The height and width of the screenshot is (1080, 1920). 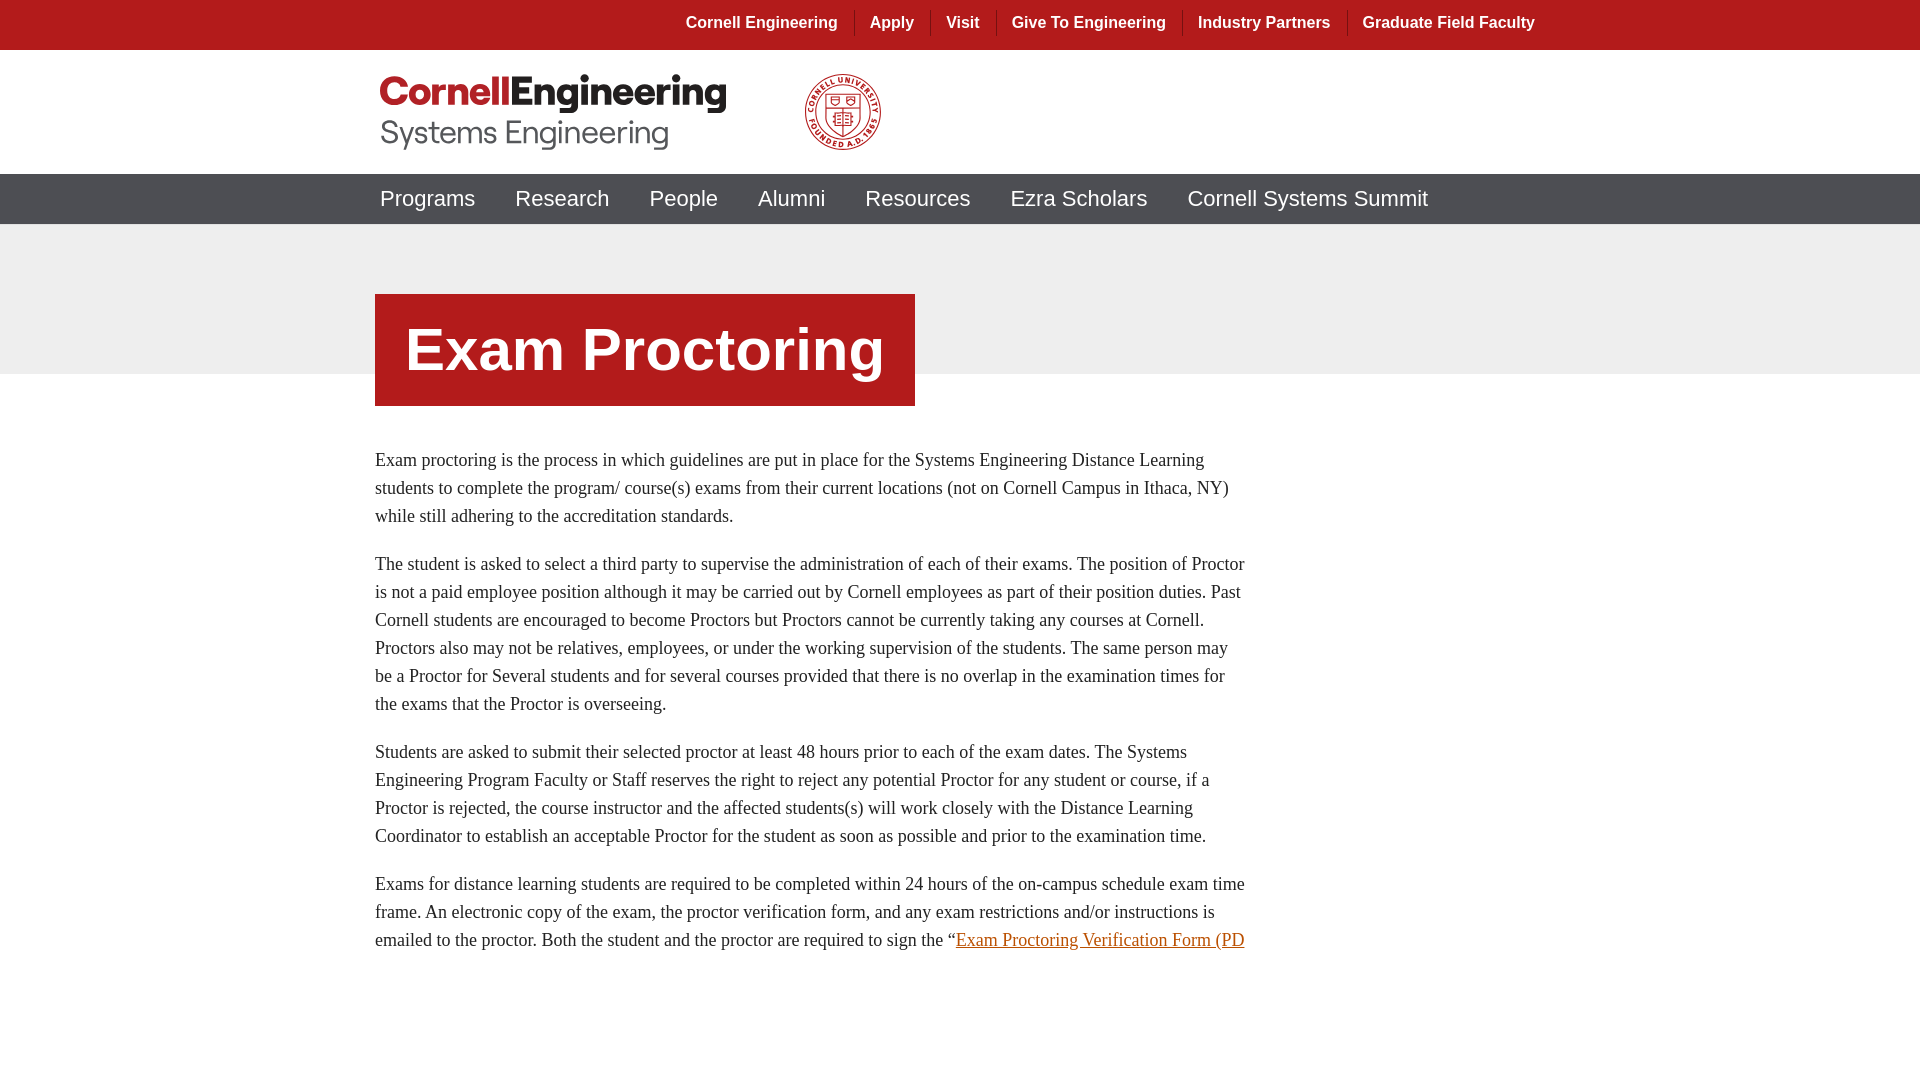 What do you see at coordinates (790, 198) in the screenshot?
I see `Alumni` at bounding box center [790, 198].